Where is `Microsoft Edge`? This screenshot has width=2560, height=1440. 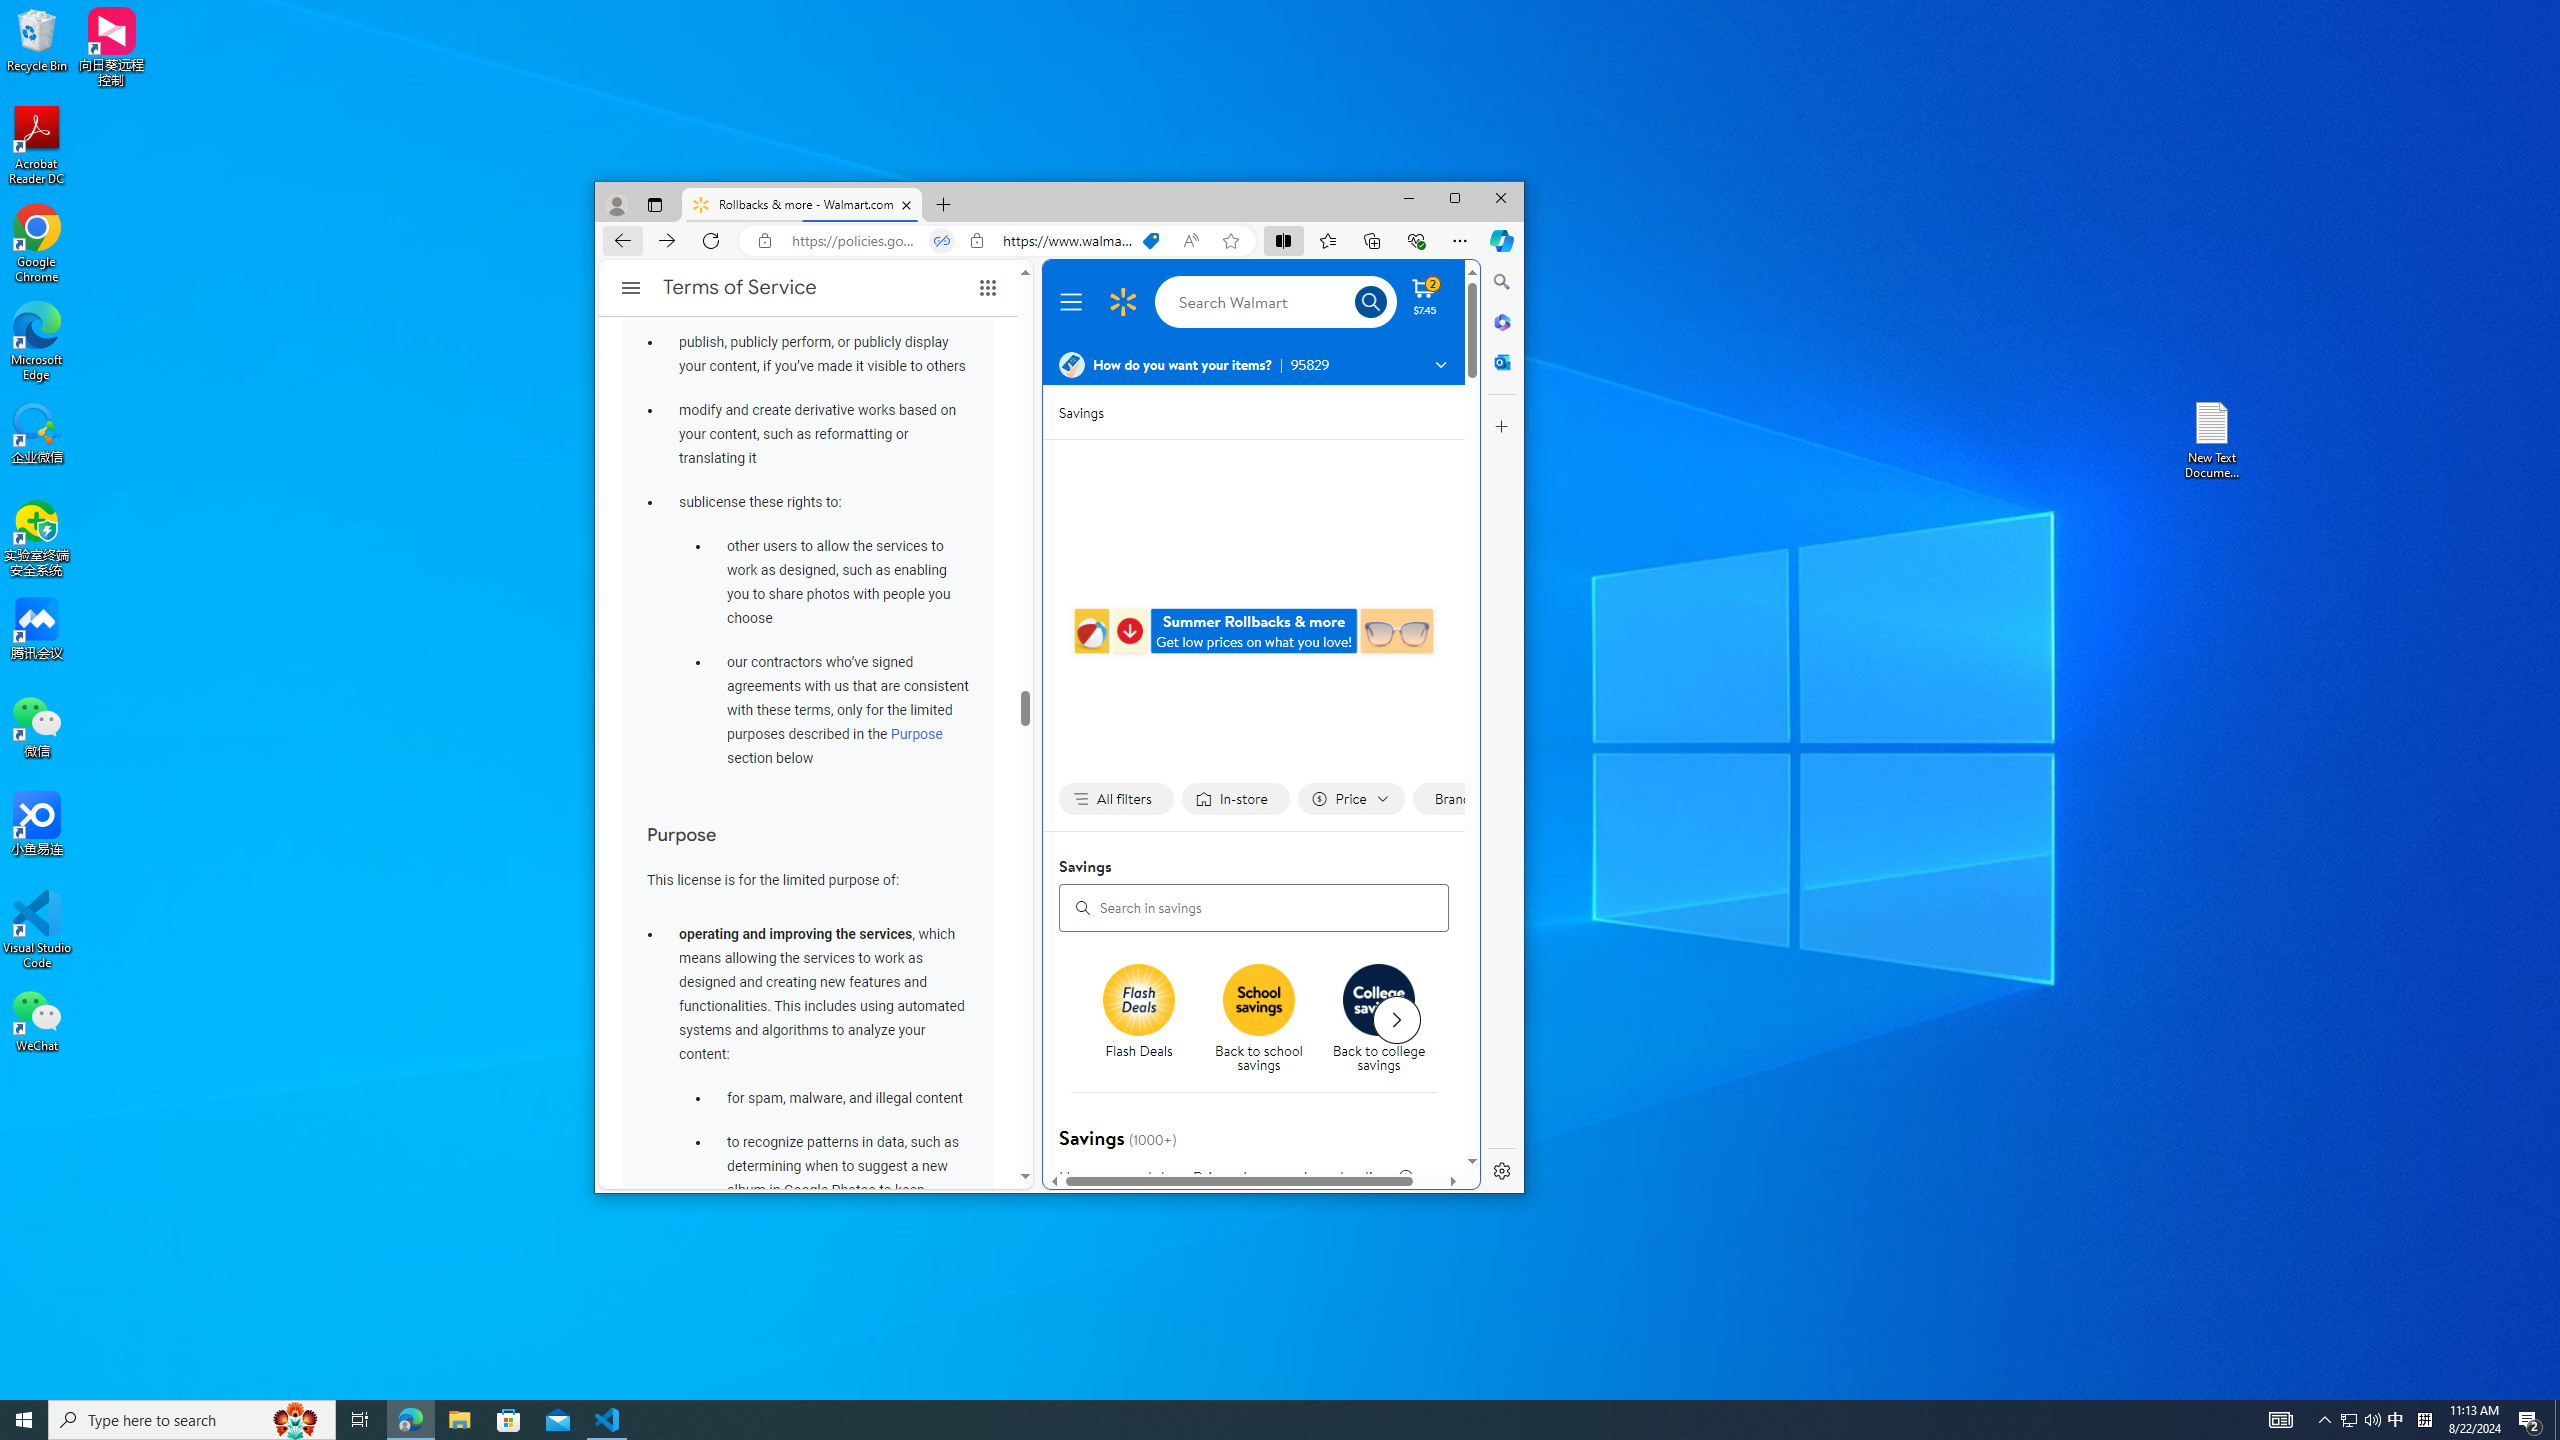
Microsoft Edge is located at coordinates (37, 342).